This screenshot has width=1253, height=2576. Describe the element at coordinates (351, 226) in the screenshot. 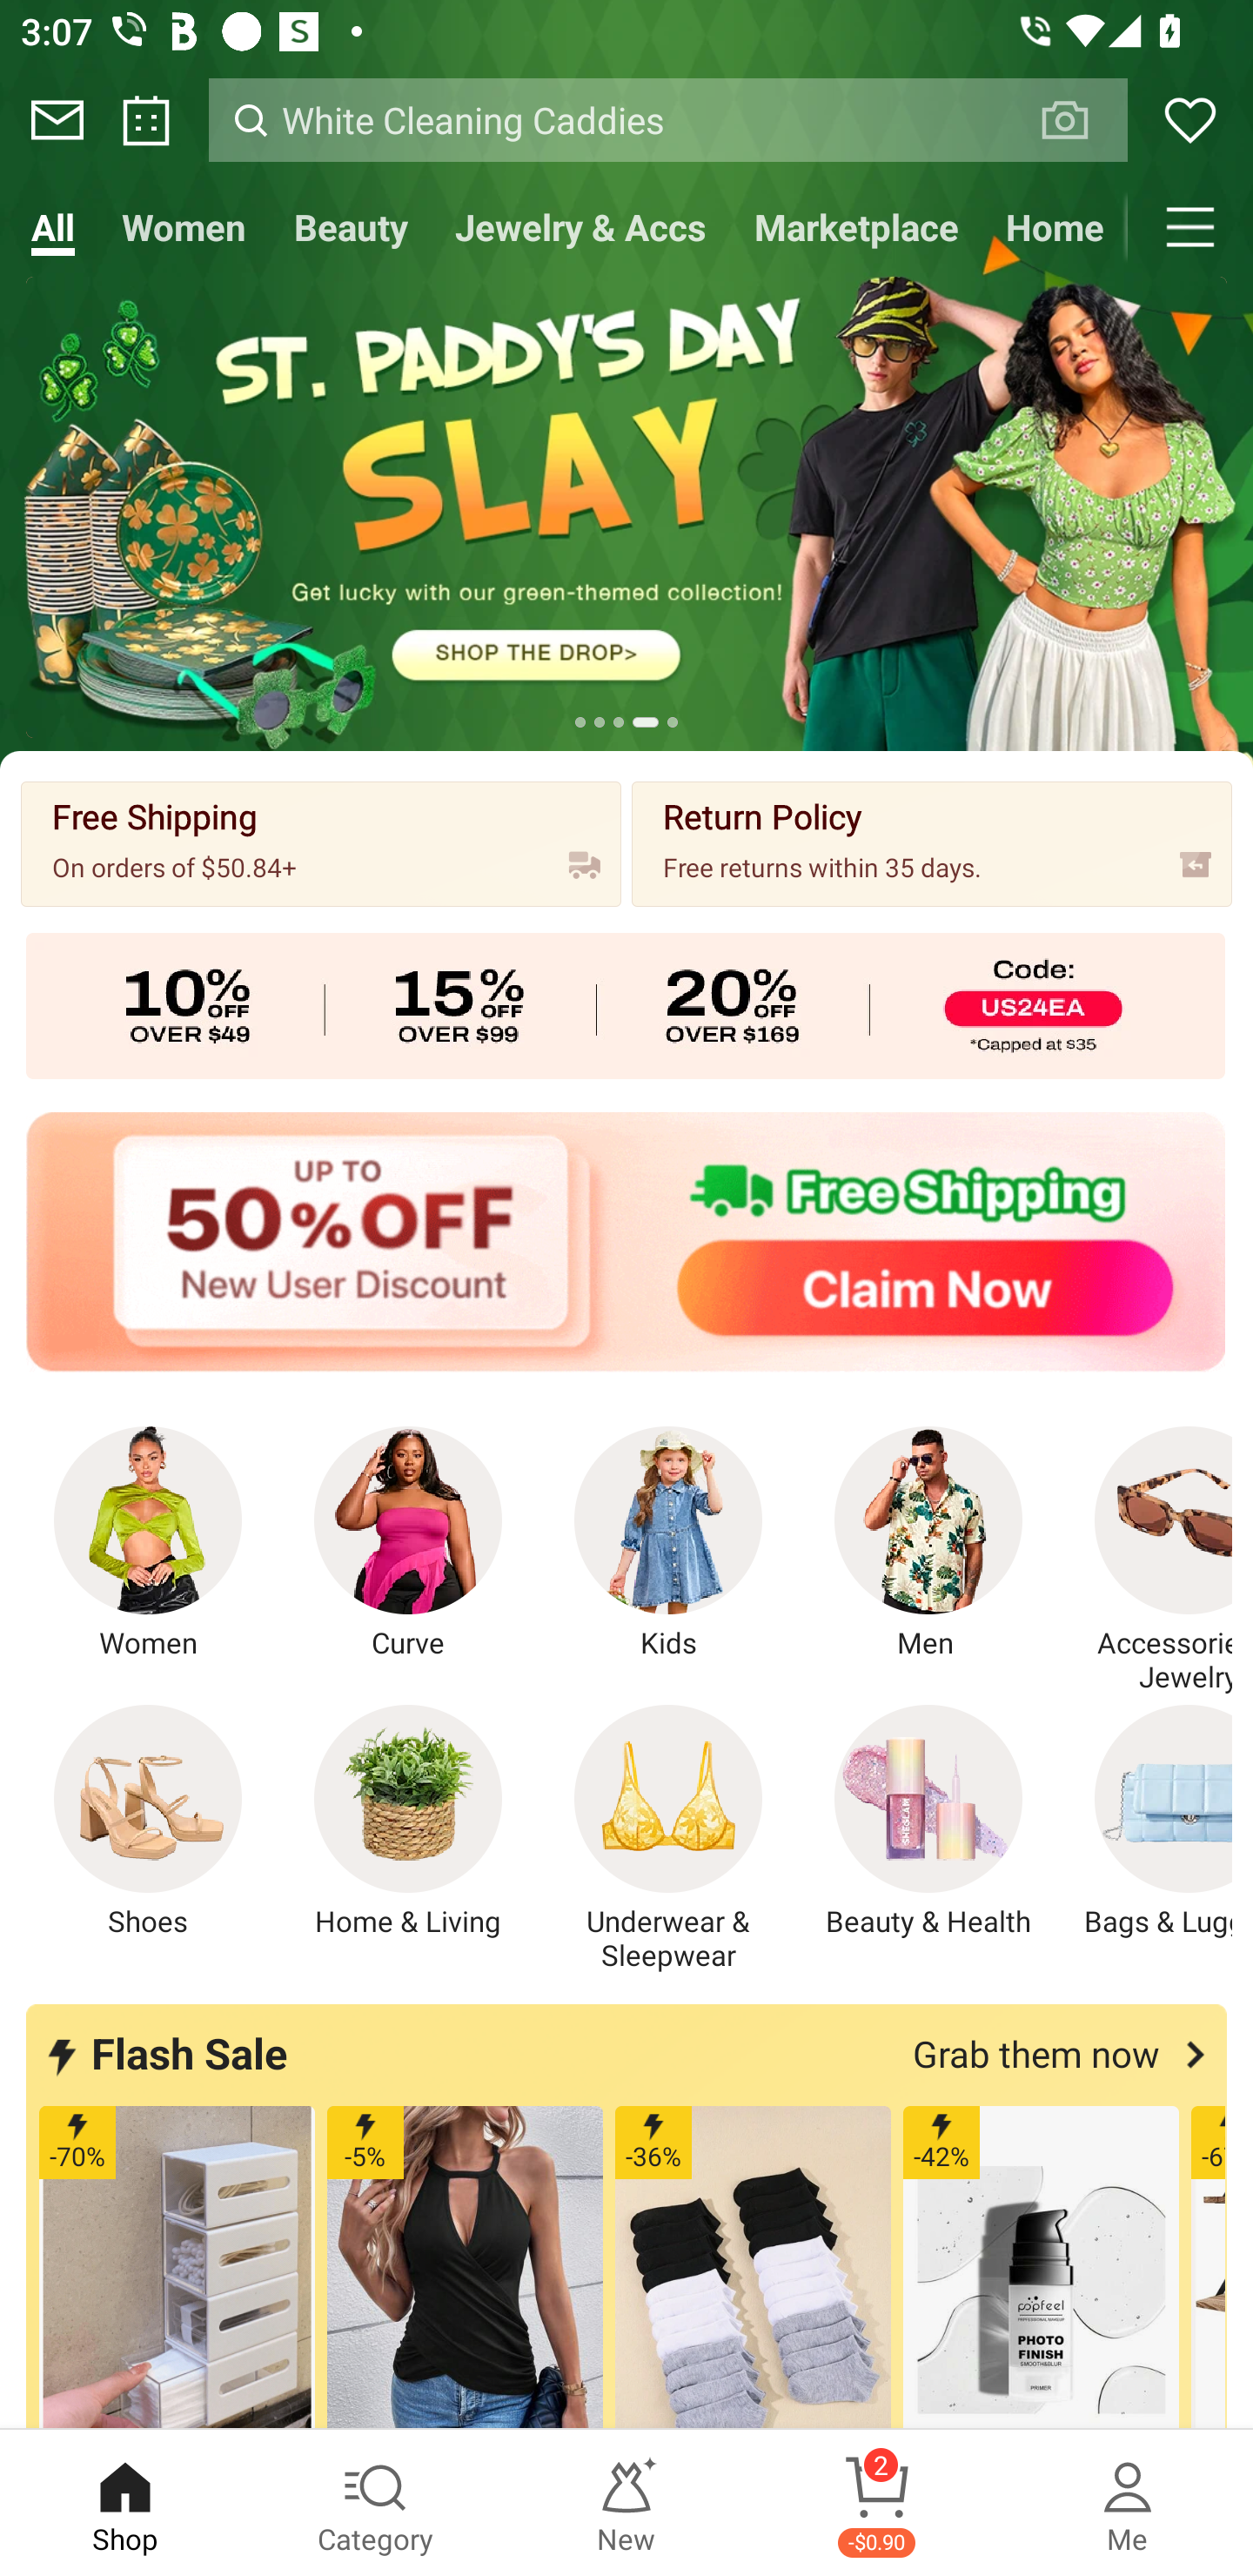

I see `Beauty` at that location.